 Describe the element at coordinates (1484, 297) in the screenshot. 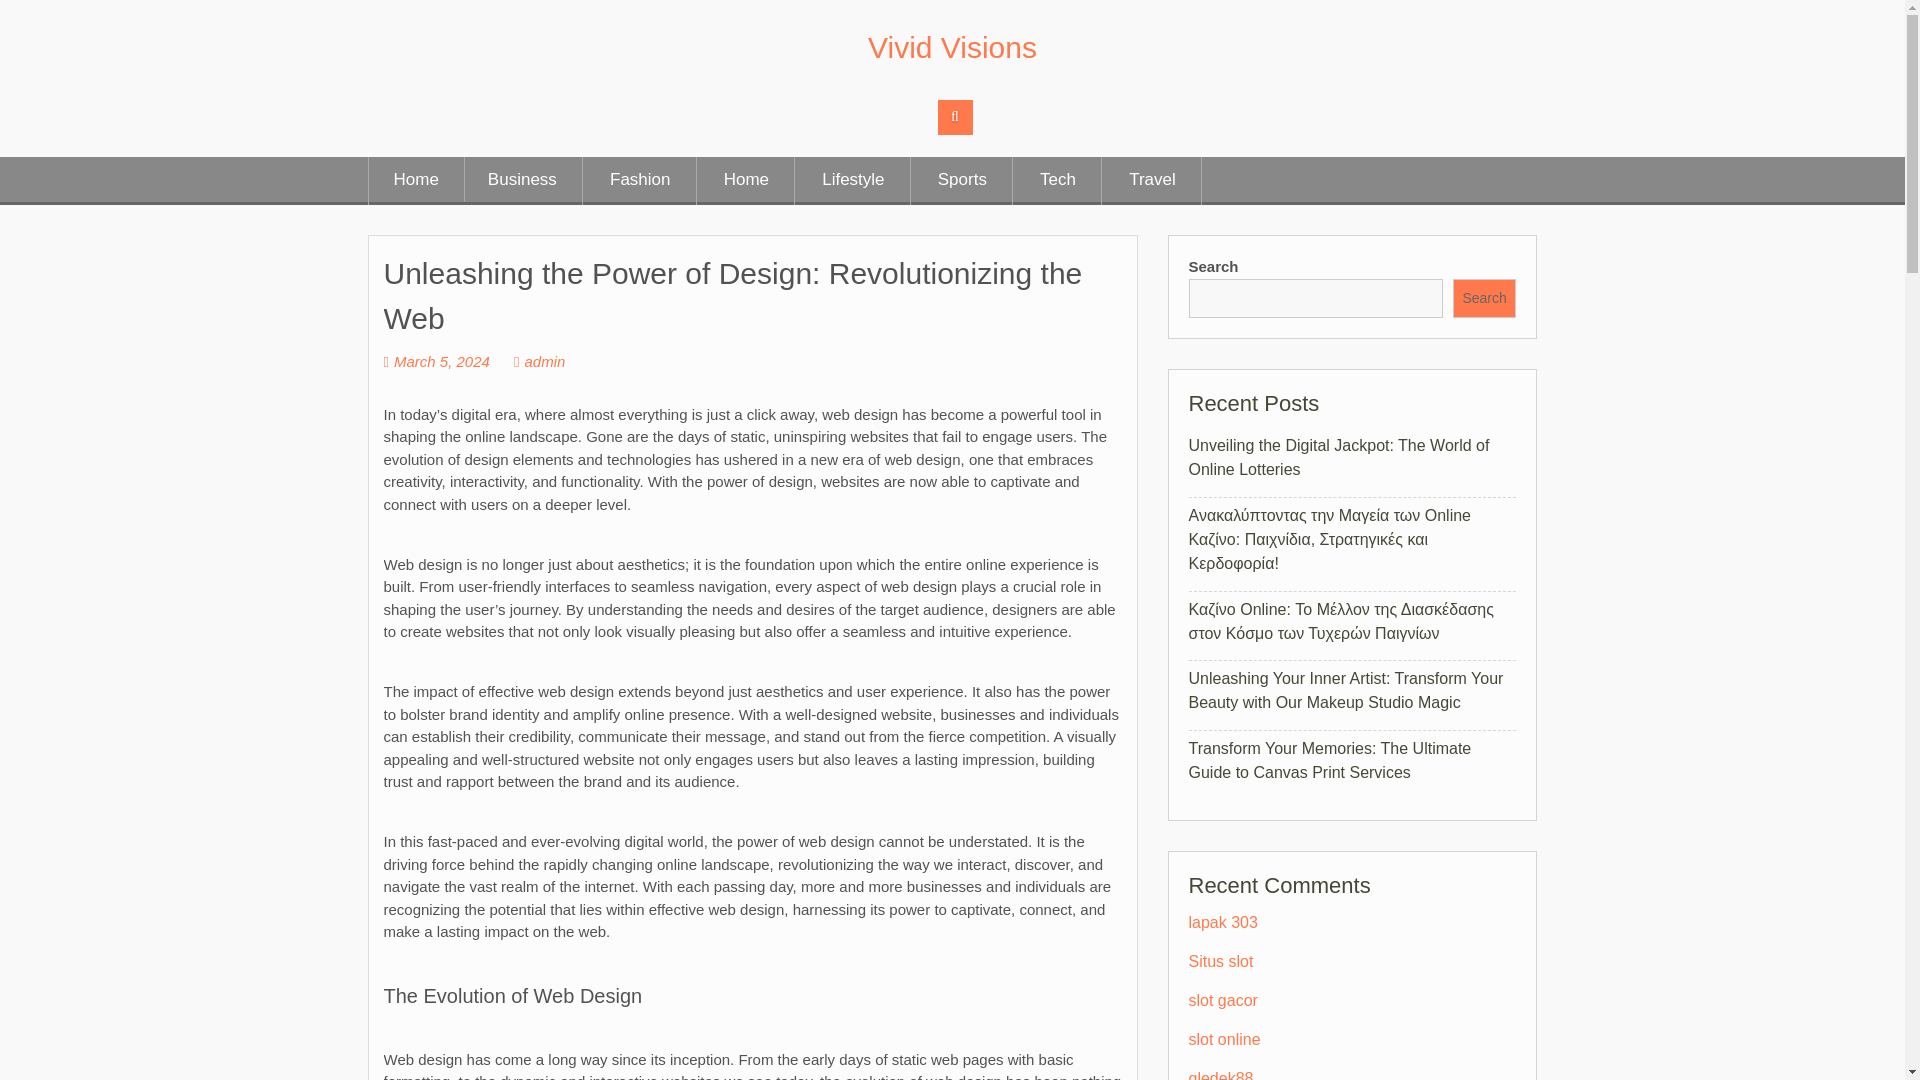

I see `Search` at that location.